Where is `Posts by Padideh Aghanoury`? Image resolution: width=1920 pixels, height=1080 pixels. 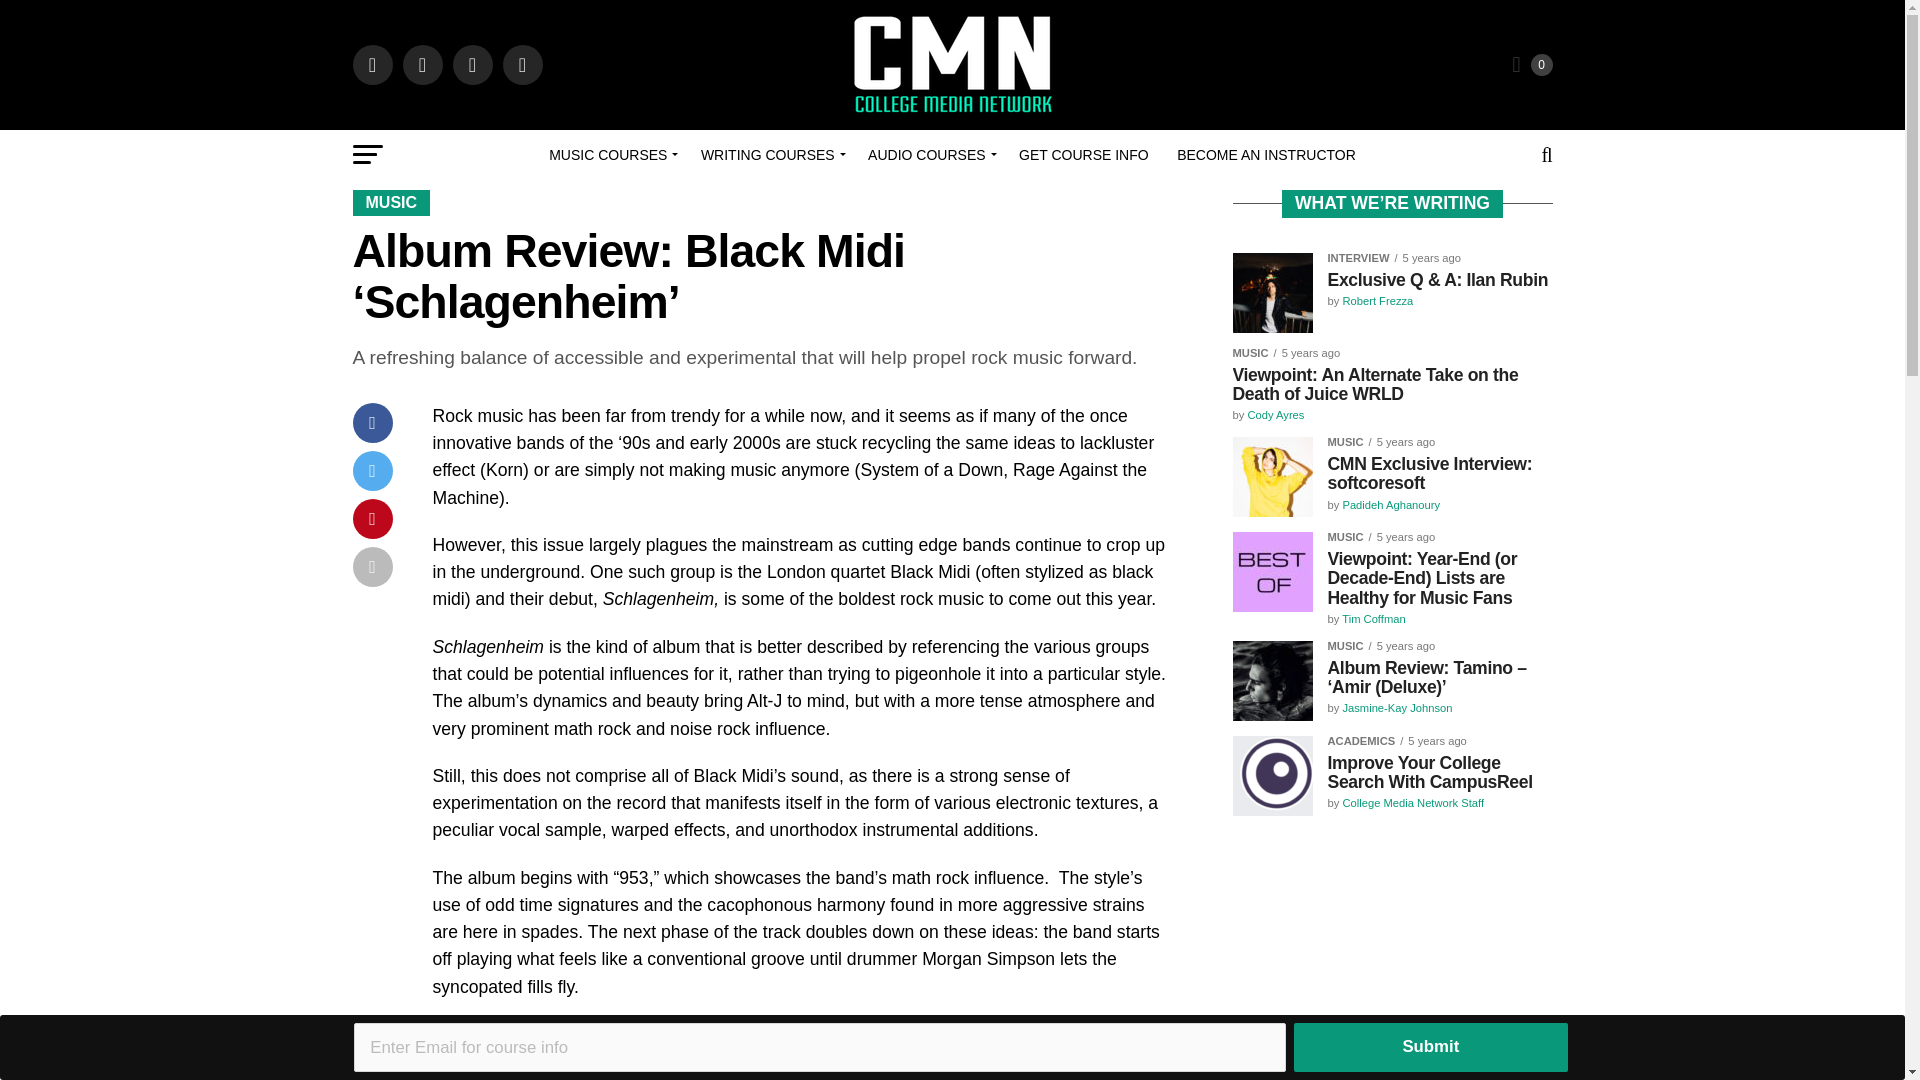
Posts by Padideh Aghanoury is located at coordinates (1391, 504).